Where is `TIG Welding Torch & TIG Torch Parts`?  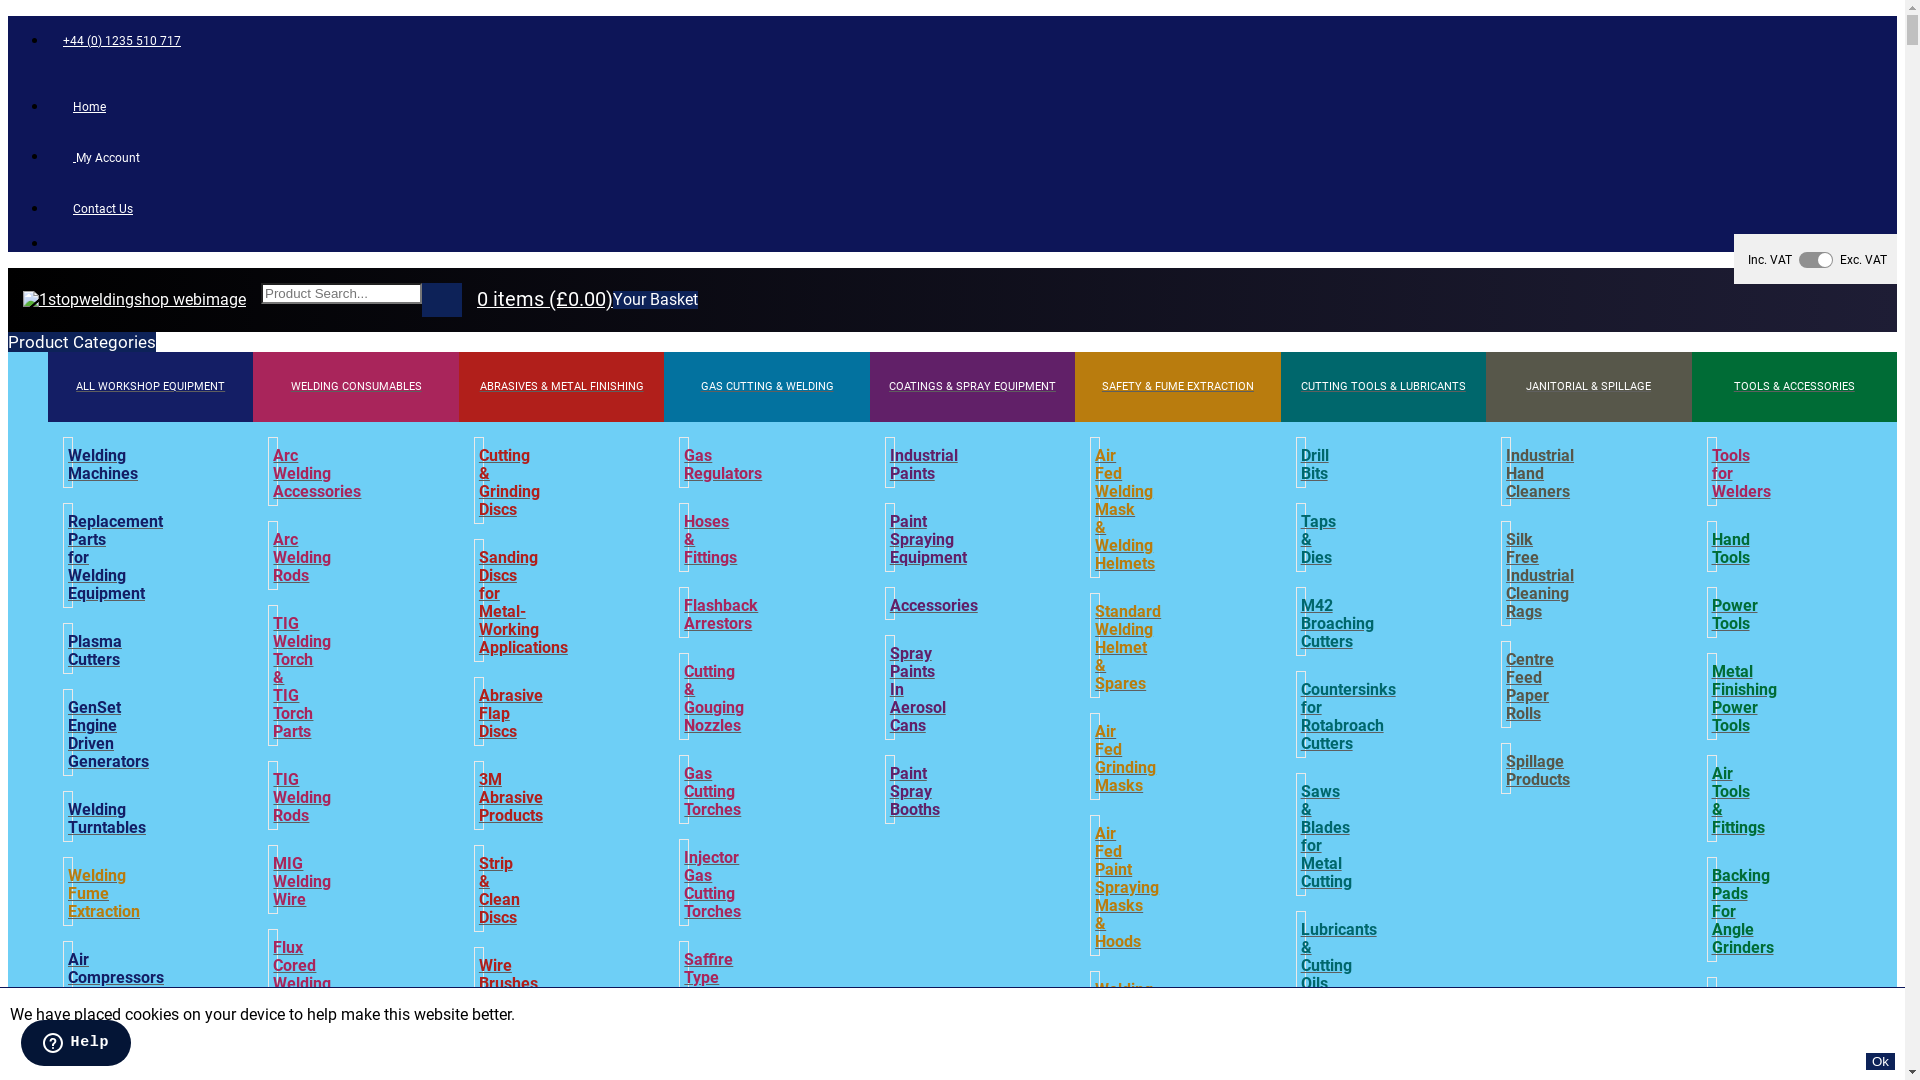
TIG Welding Torch & TIG Torch Parts is located at coordinates (302, 678).